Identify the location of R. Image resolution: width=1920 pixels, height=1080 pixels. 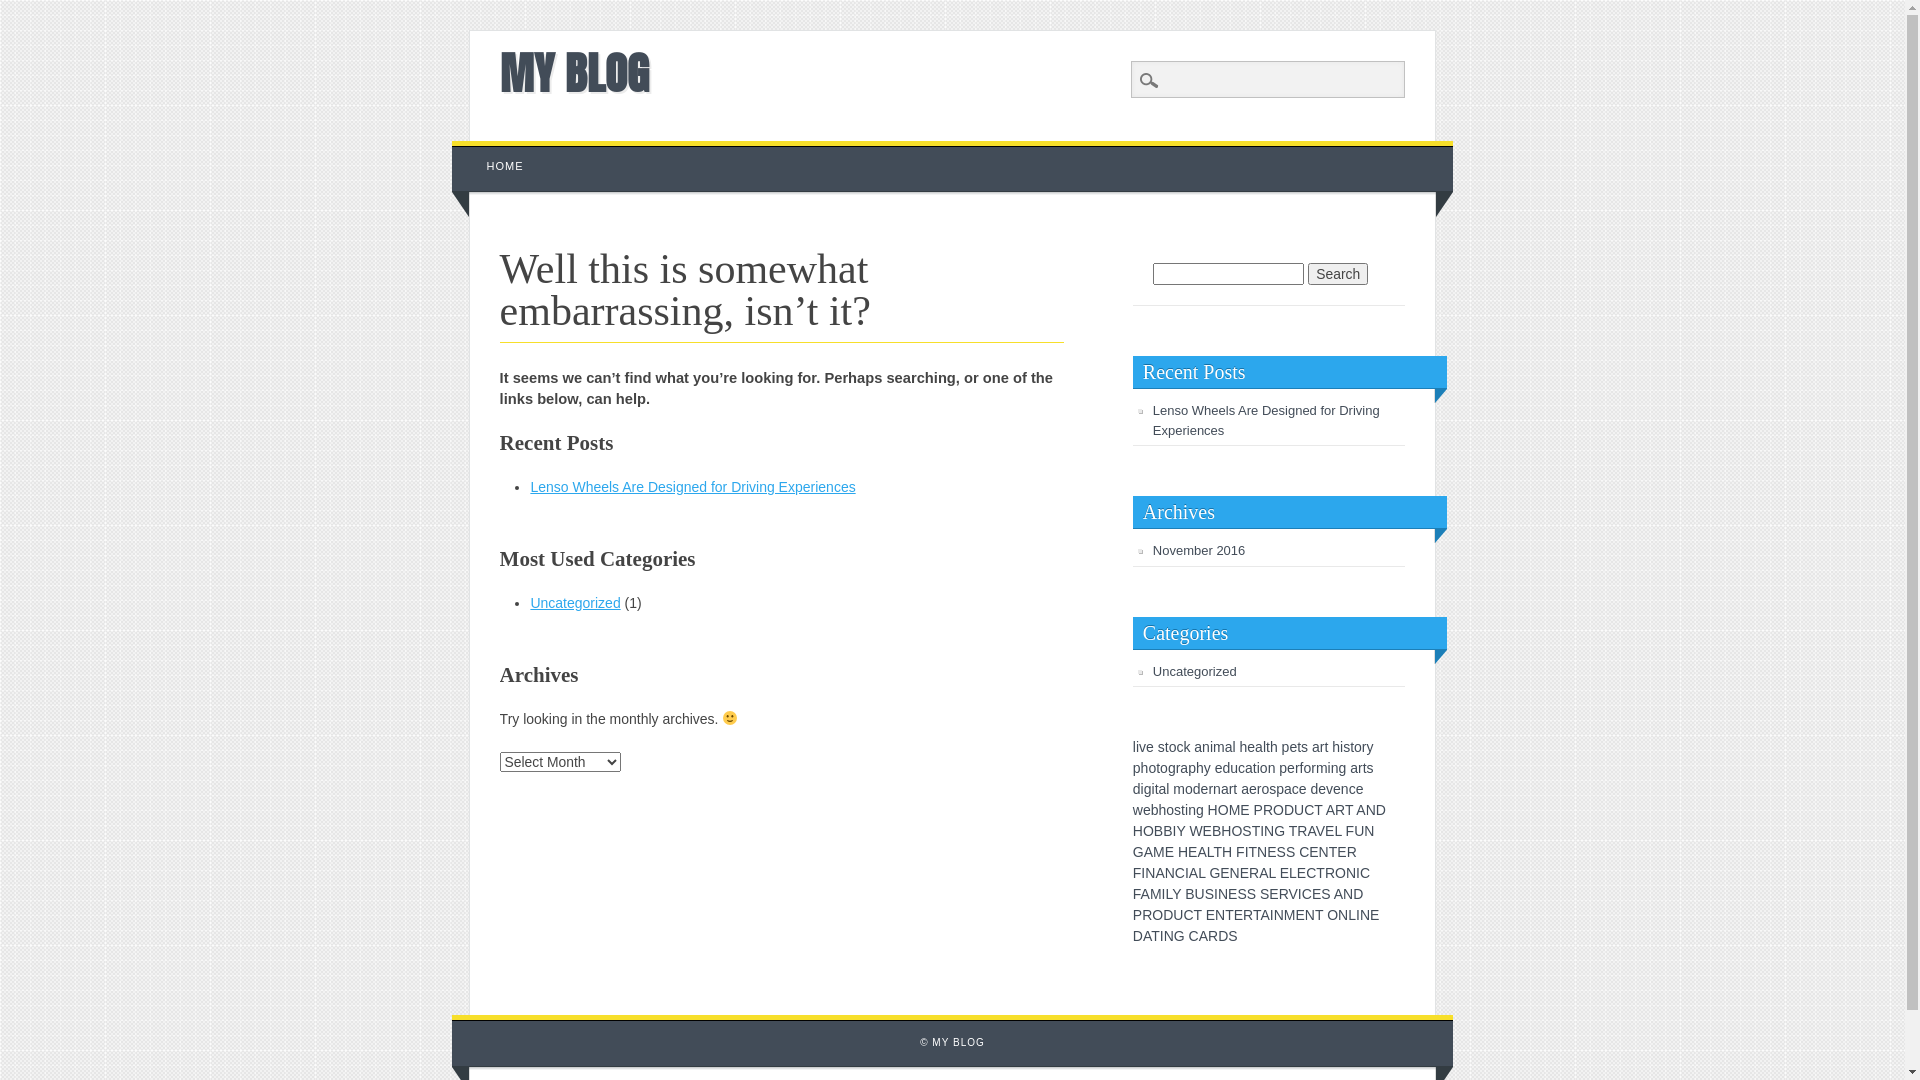
(1330, 873).